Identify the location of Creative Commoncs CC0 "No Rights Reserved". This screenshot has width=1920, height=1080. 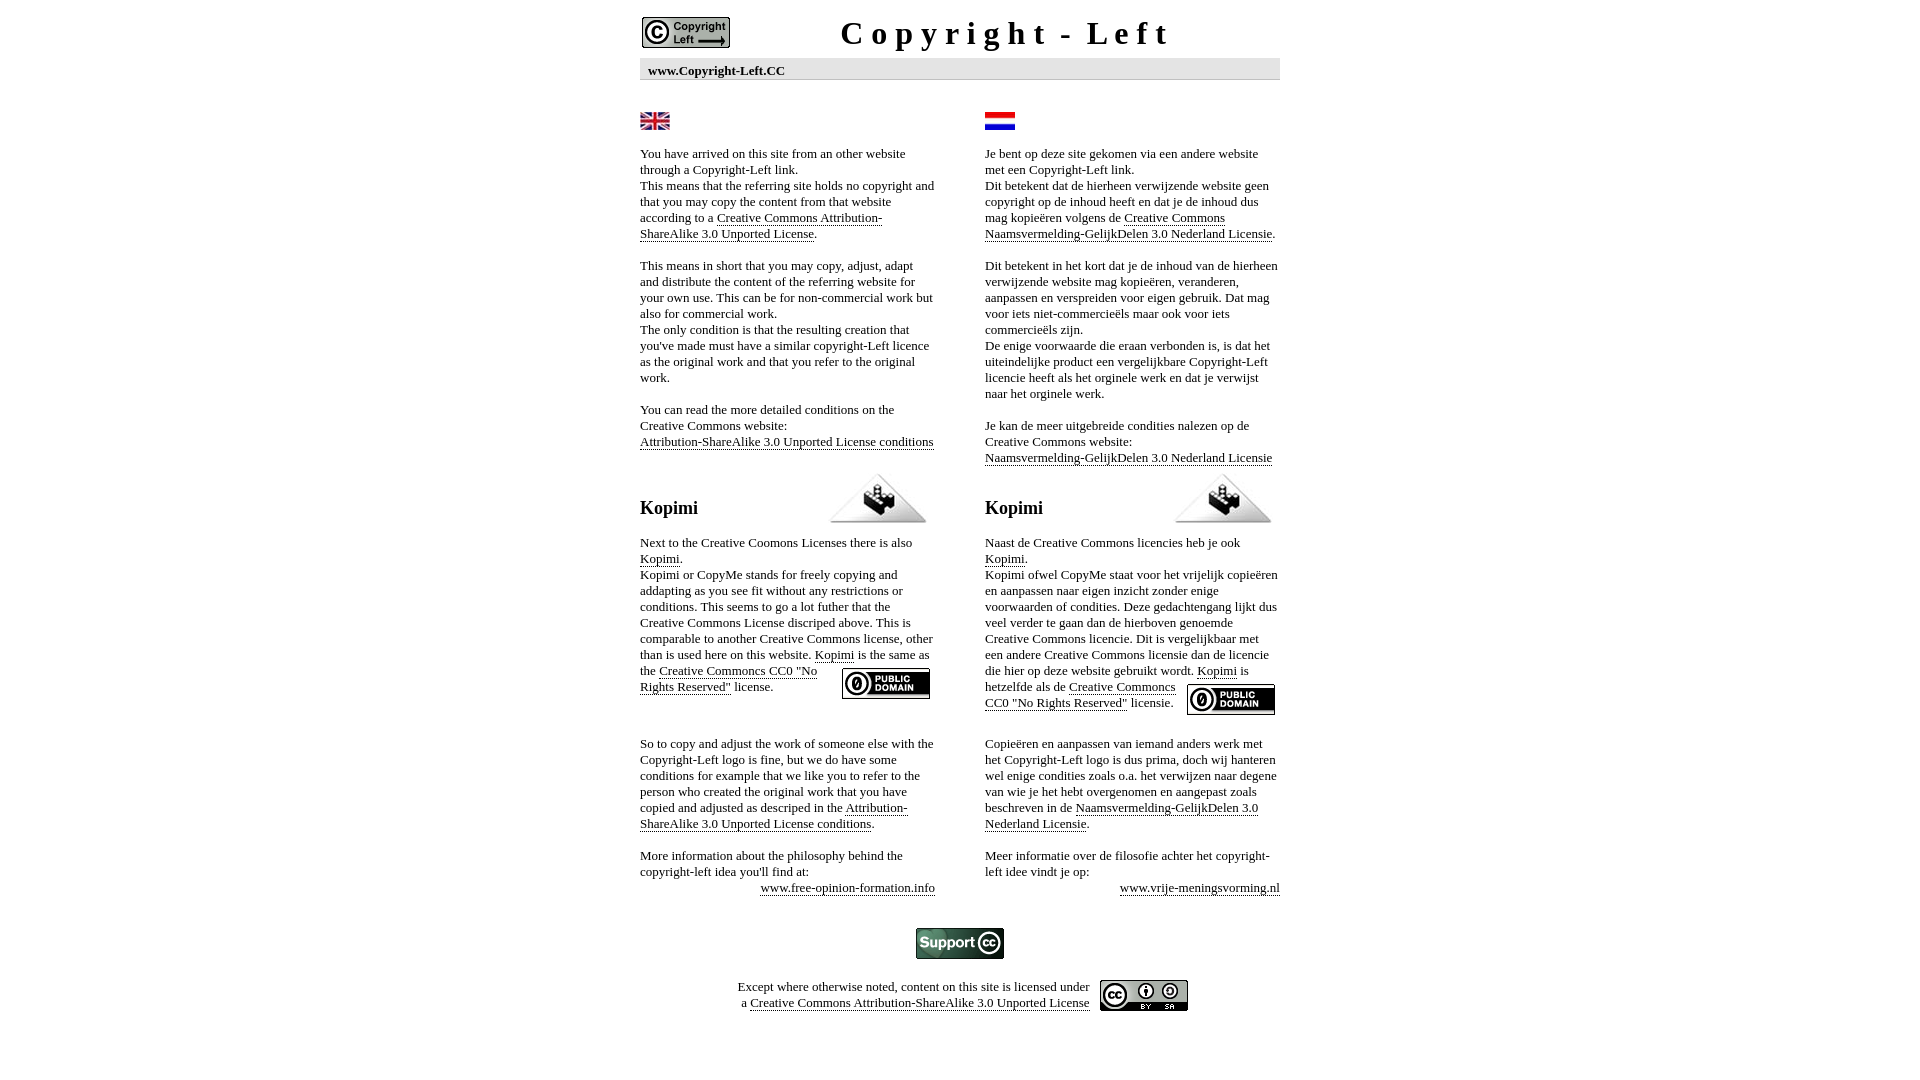
(728, 679).